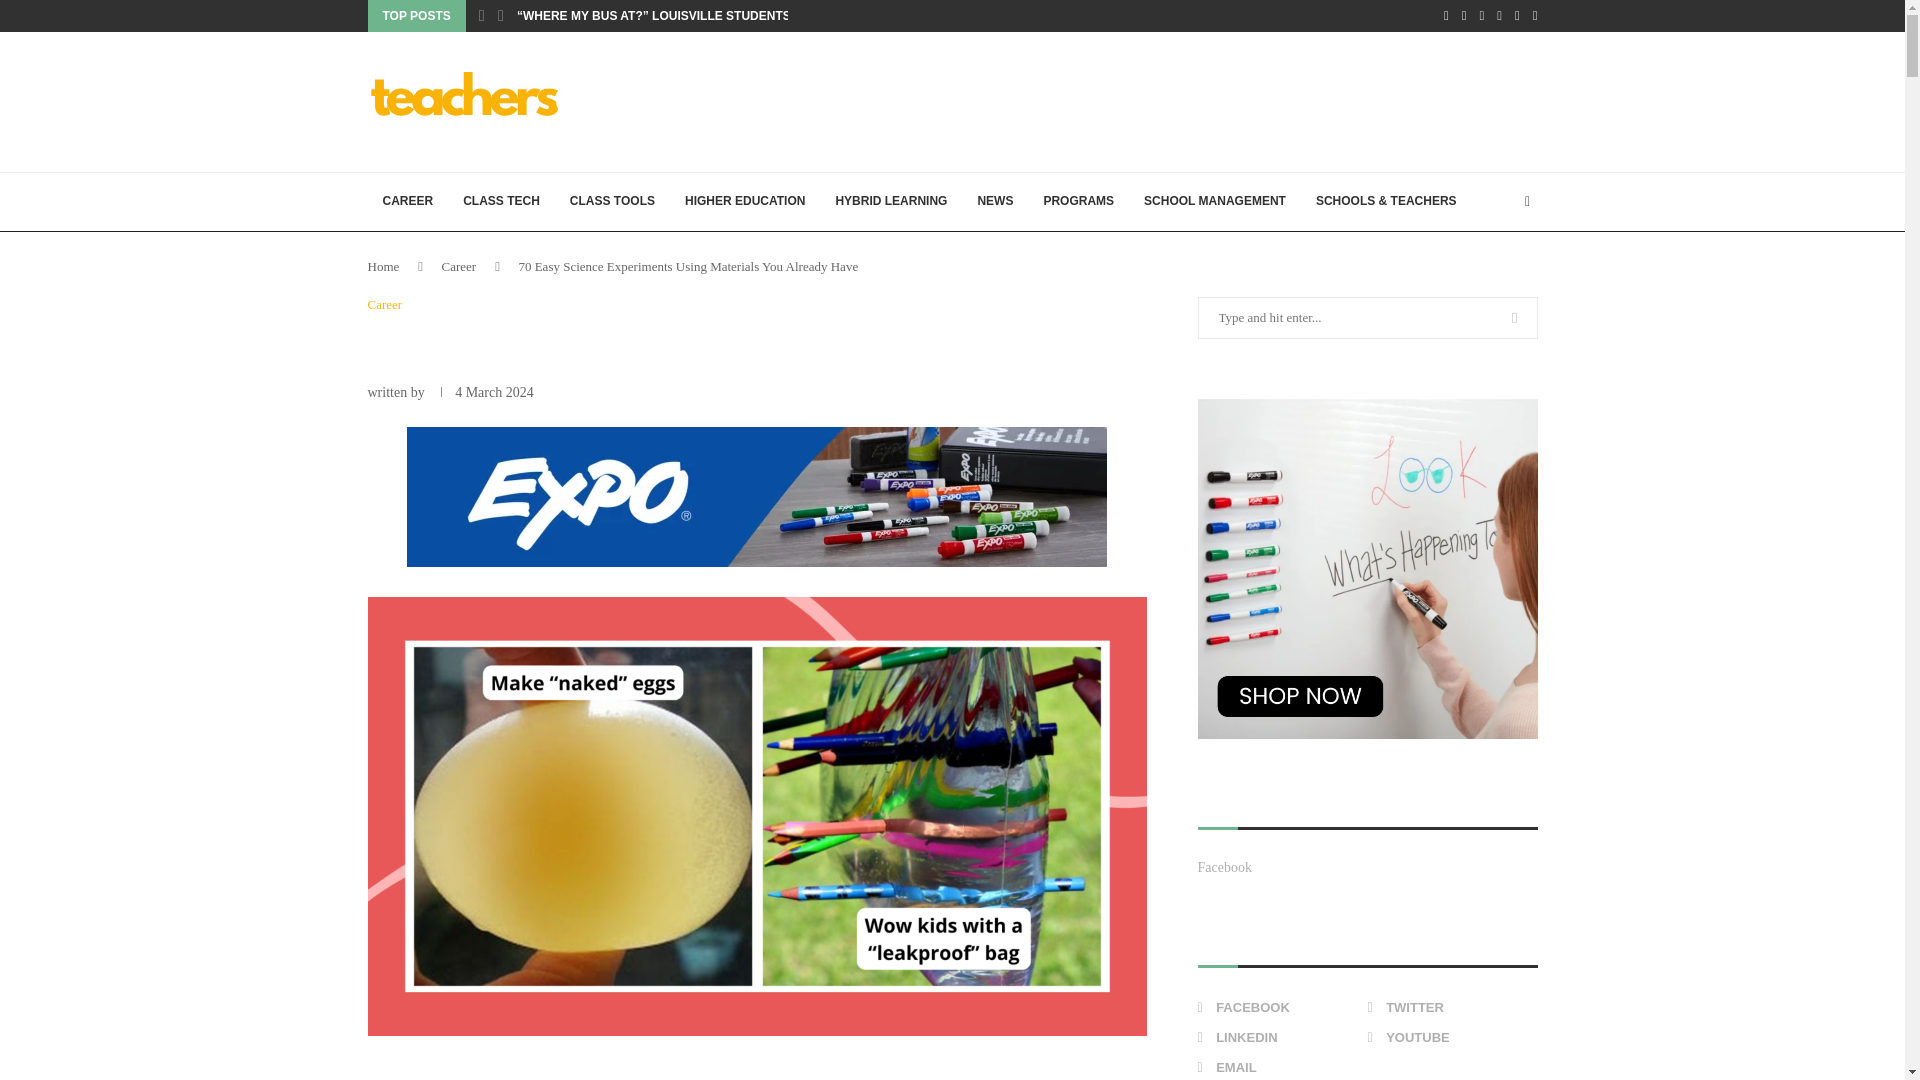 Image resolution: width=1920 pixels, height=1080 pixels. I want to click on PROGRAMS, so click(1078, 202).